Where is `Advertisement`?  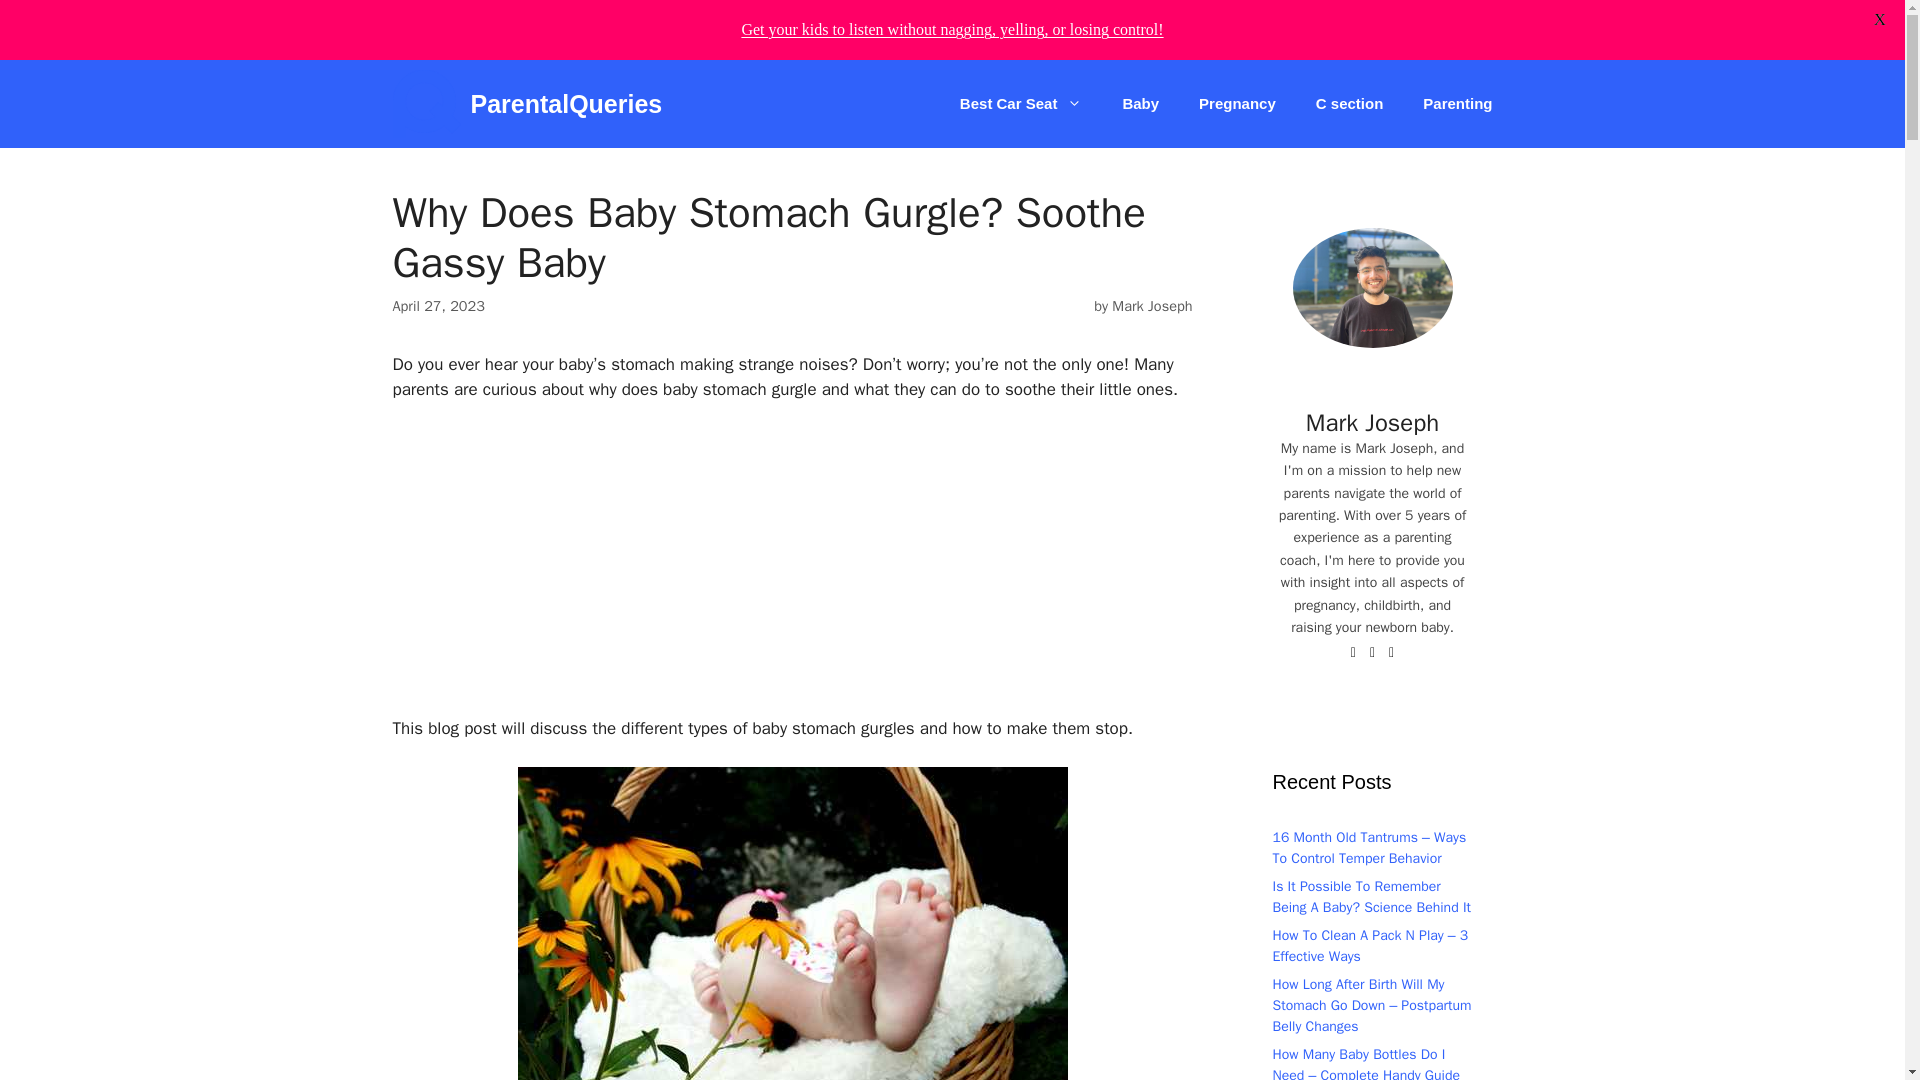
Advertisement is located at coordinates (792, 568).